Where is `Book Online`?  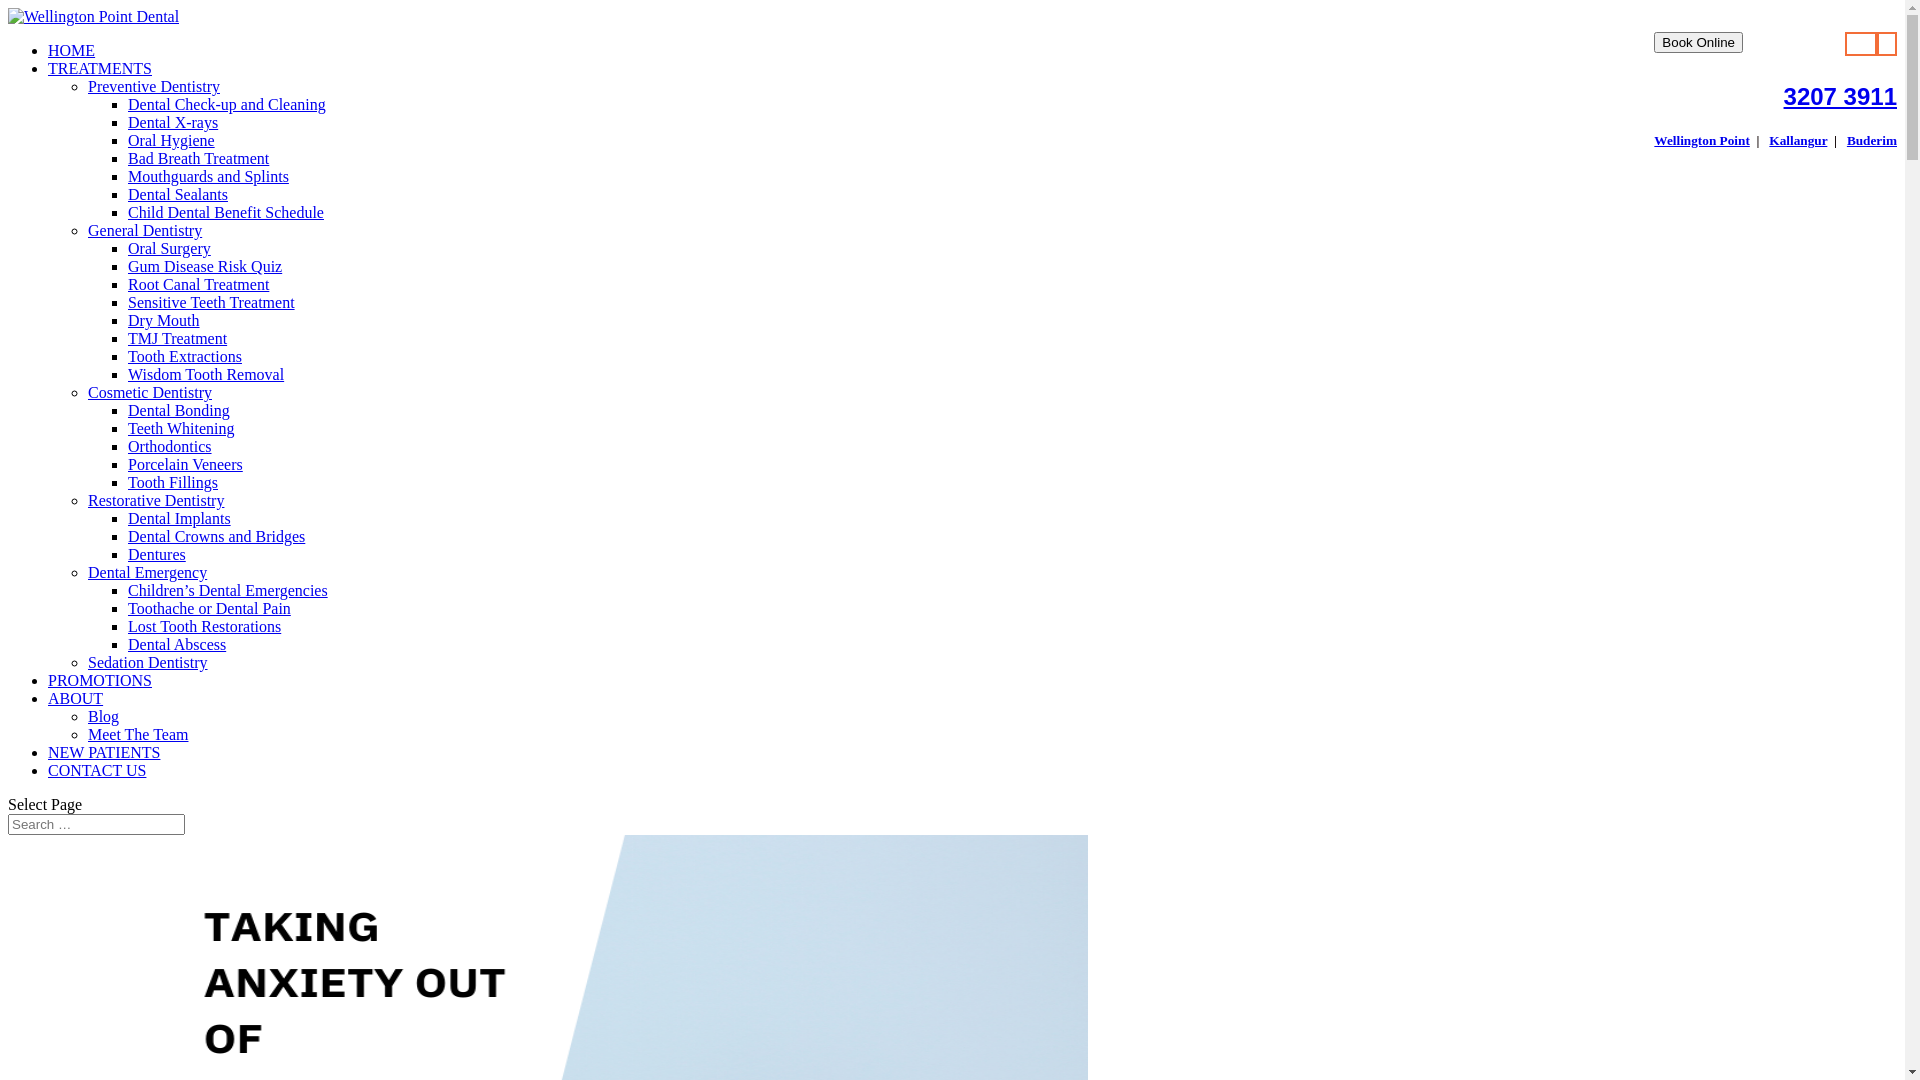
Book Online is located at coordinates (1698, 42).